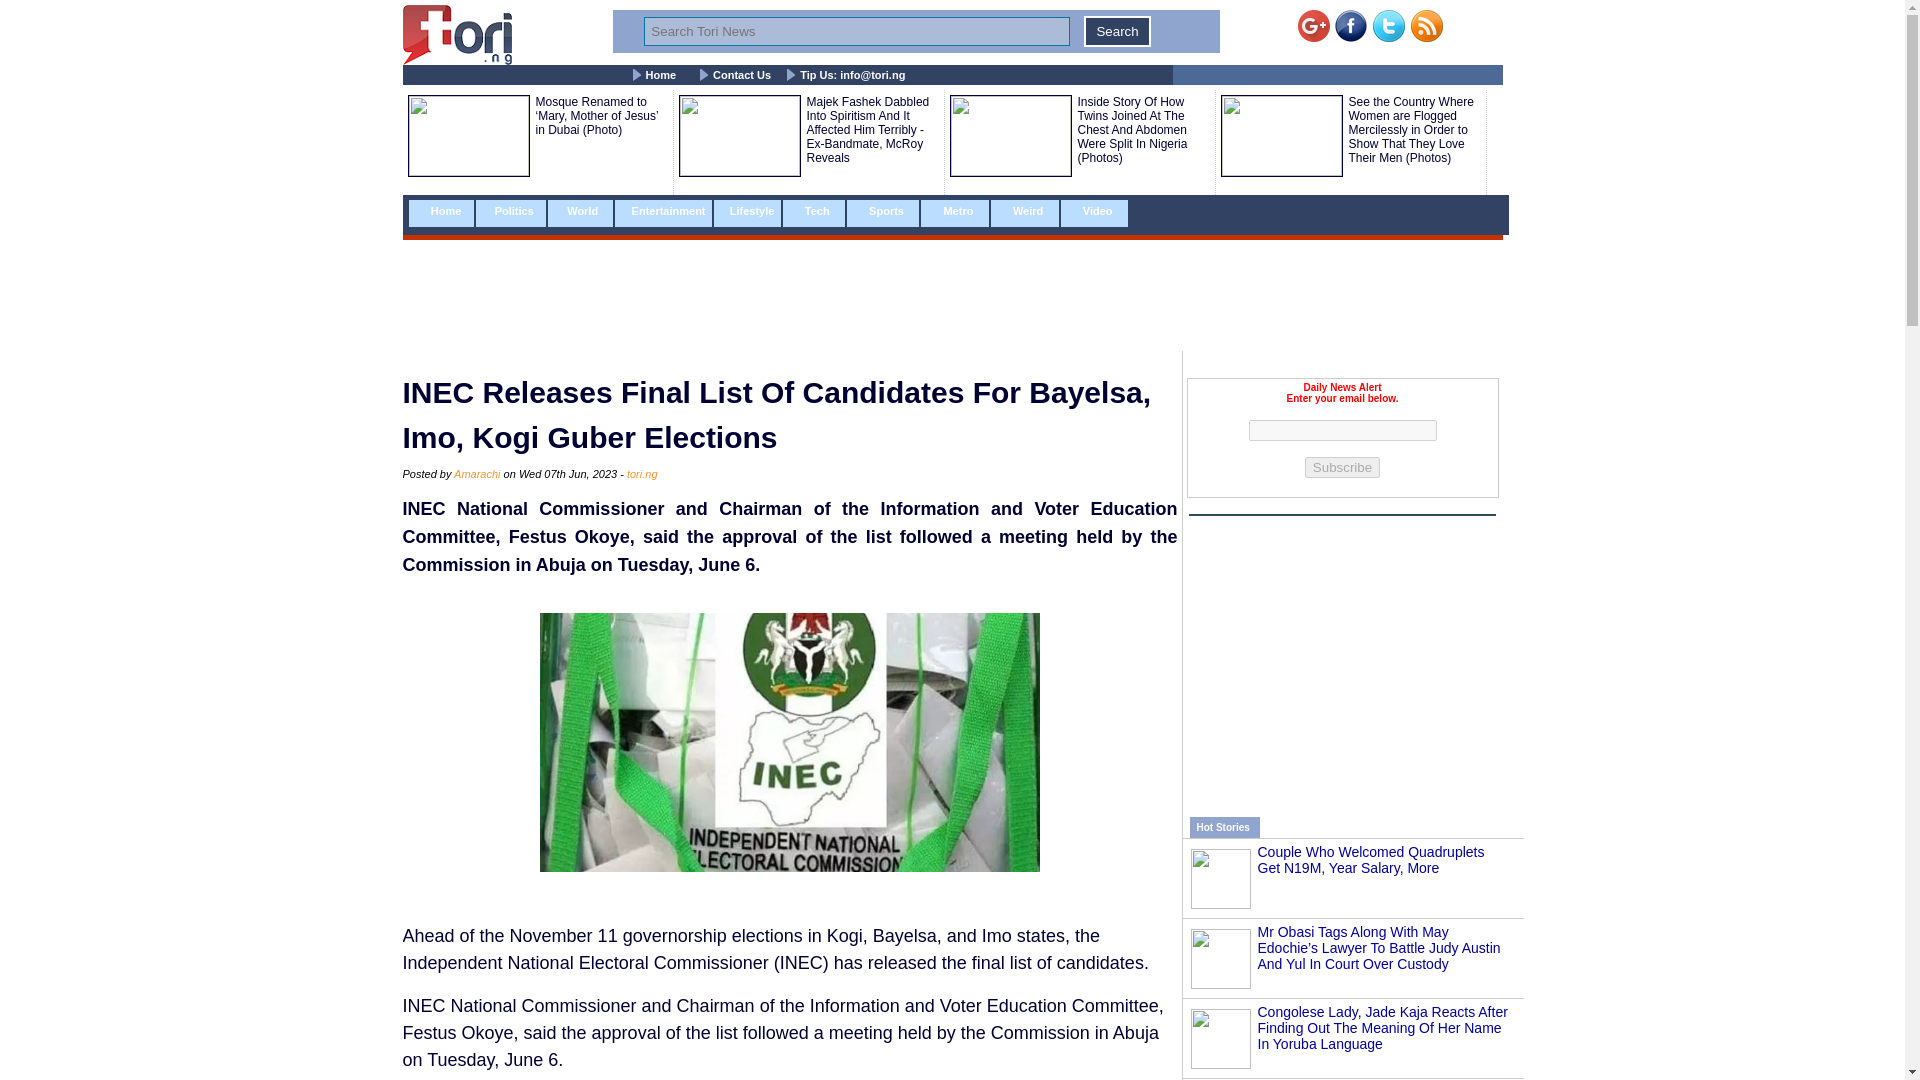  What do you see at coordinates (1342, 467) in the screenshot?
I see `Subscribe` at bounding box center [1342, 467].